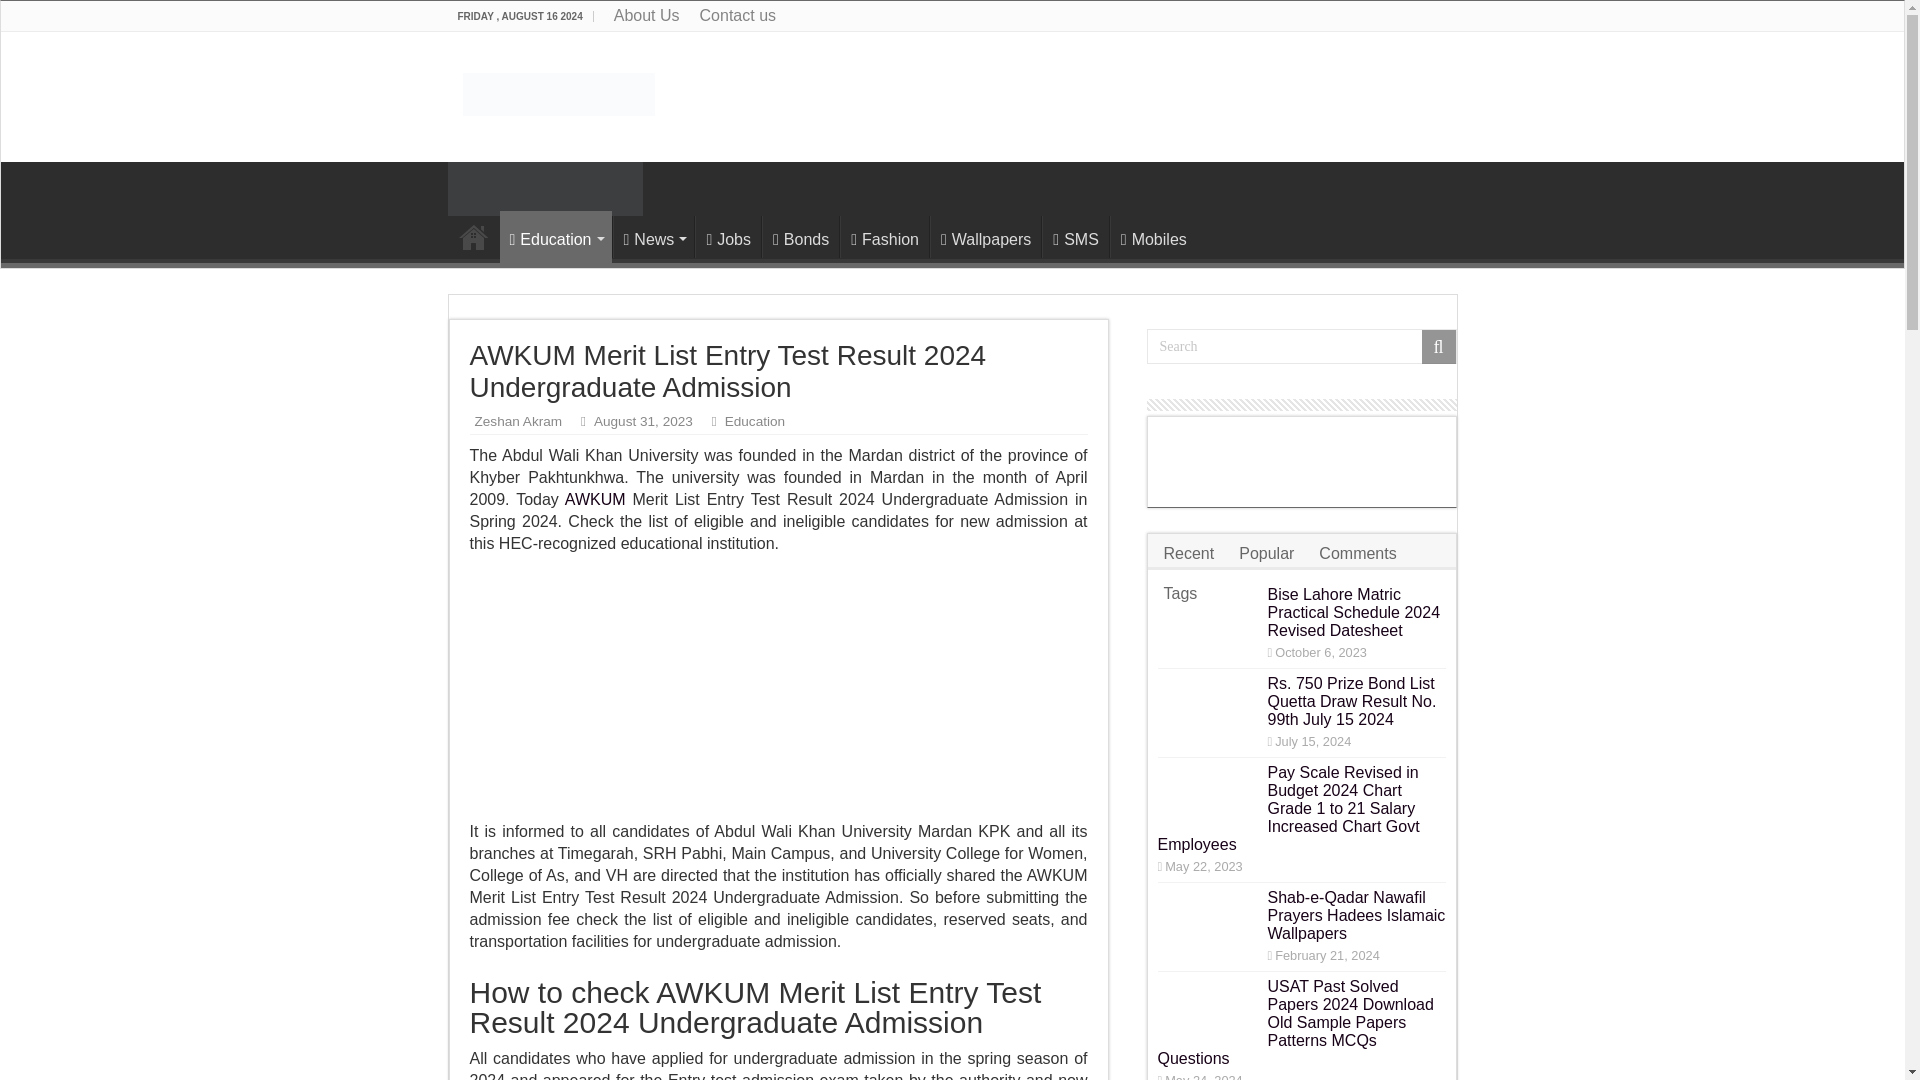 Image resolution: width=1920 pixels, height=1080 pixels. Describe the element at coordinates (800, 237) in the screenshot. I see `Bonds` at that location.